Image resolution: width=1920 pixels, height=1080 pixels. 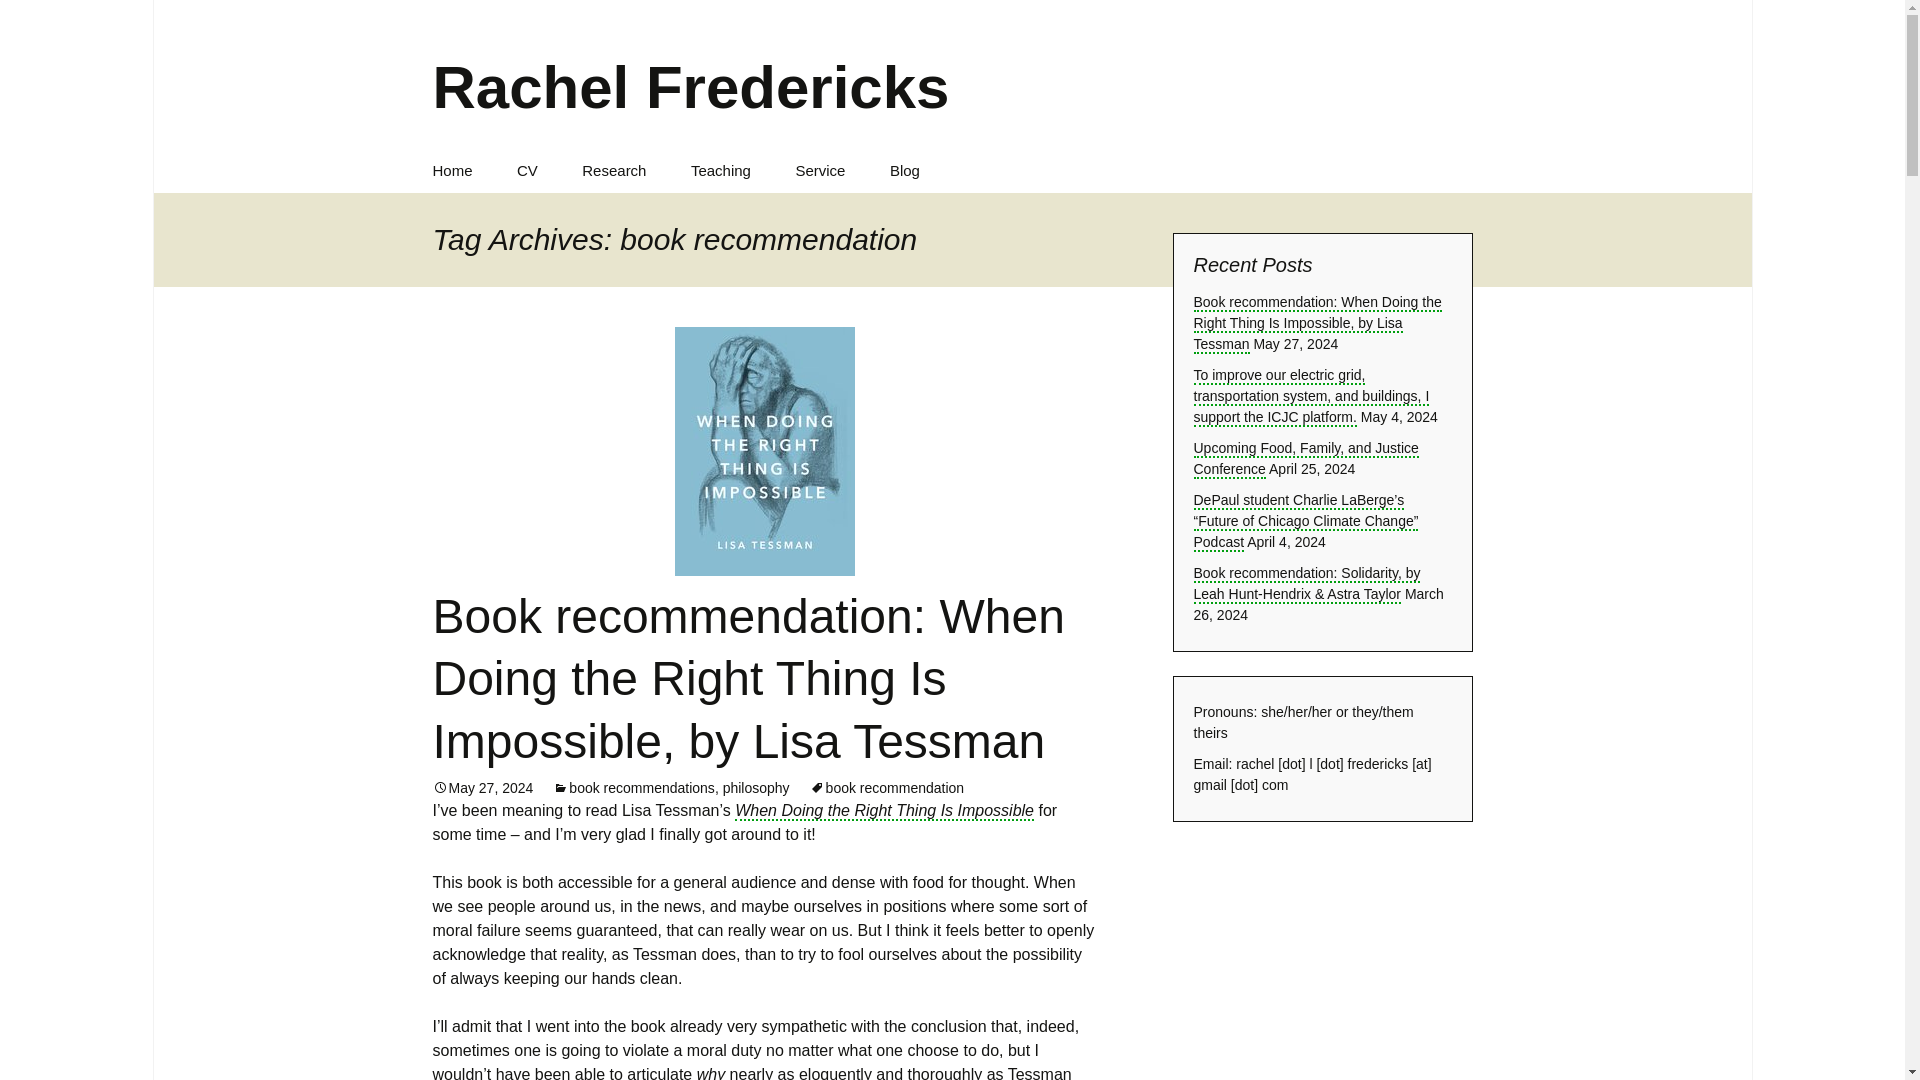 I want to click on book recommendations, so click(x=633, y=787).